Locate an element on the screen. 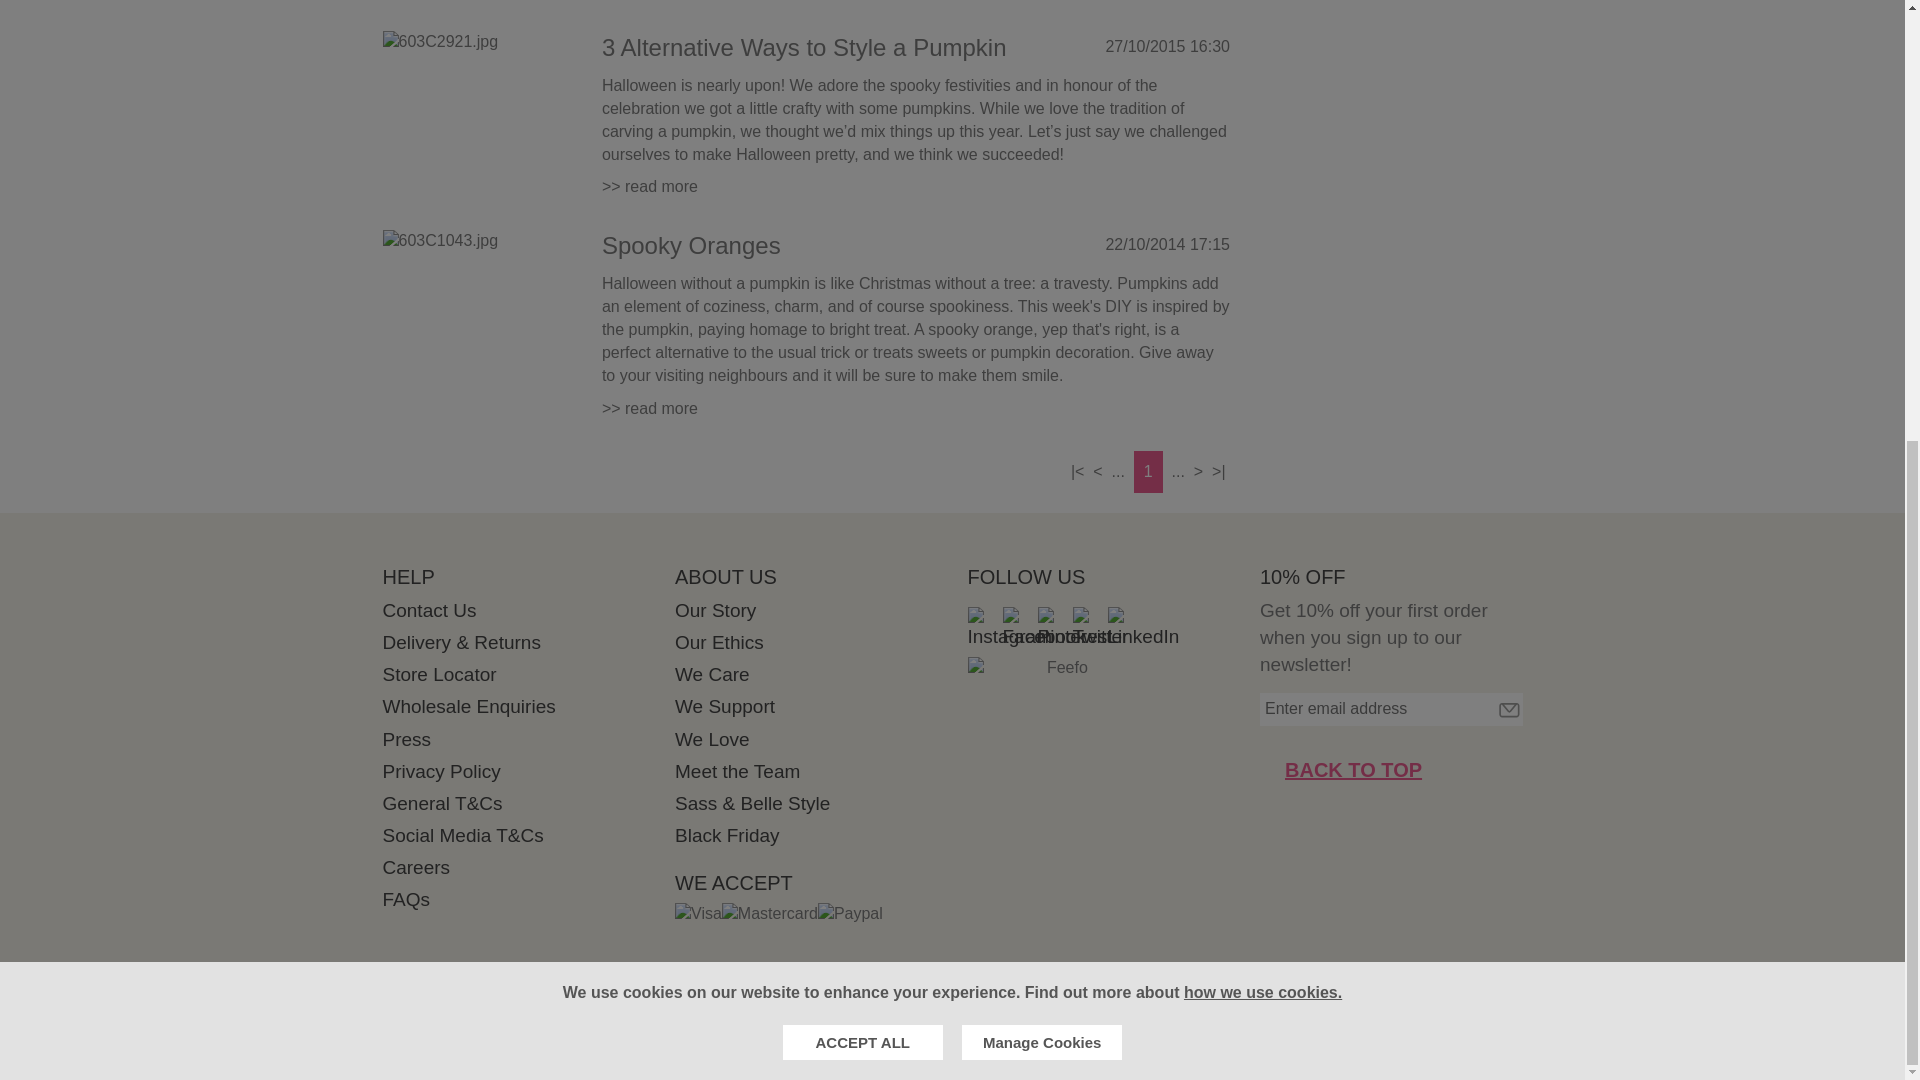 This screenshot has width=1920, height=1080. Manage Cookies is located at coordinates (1041, 306).